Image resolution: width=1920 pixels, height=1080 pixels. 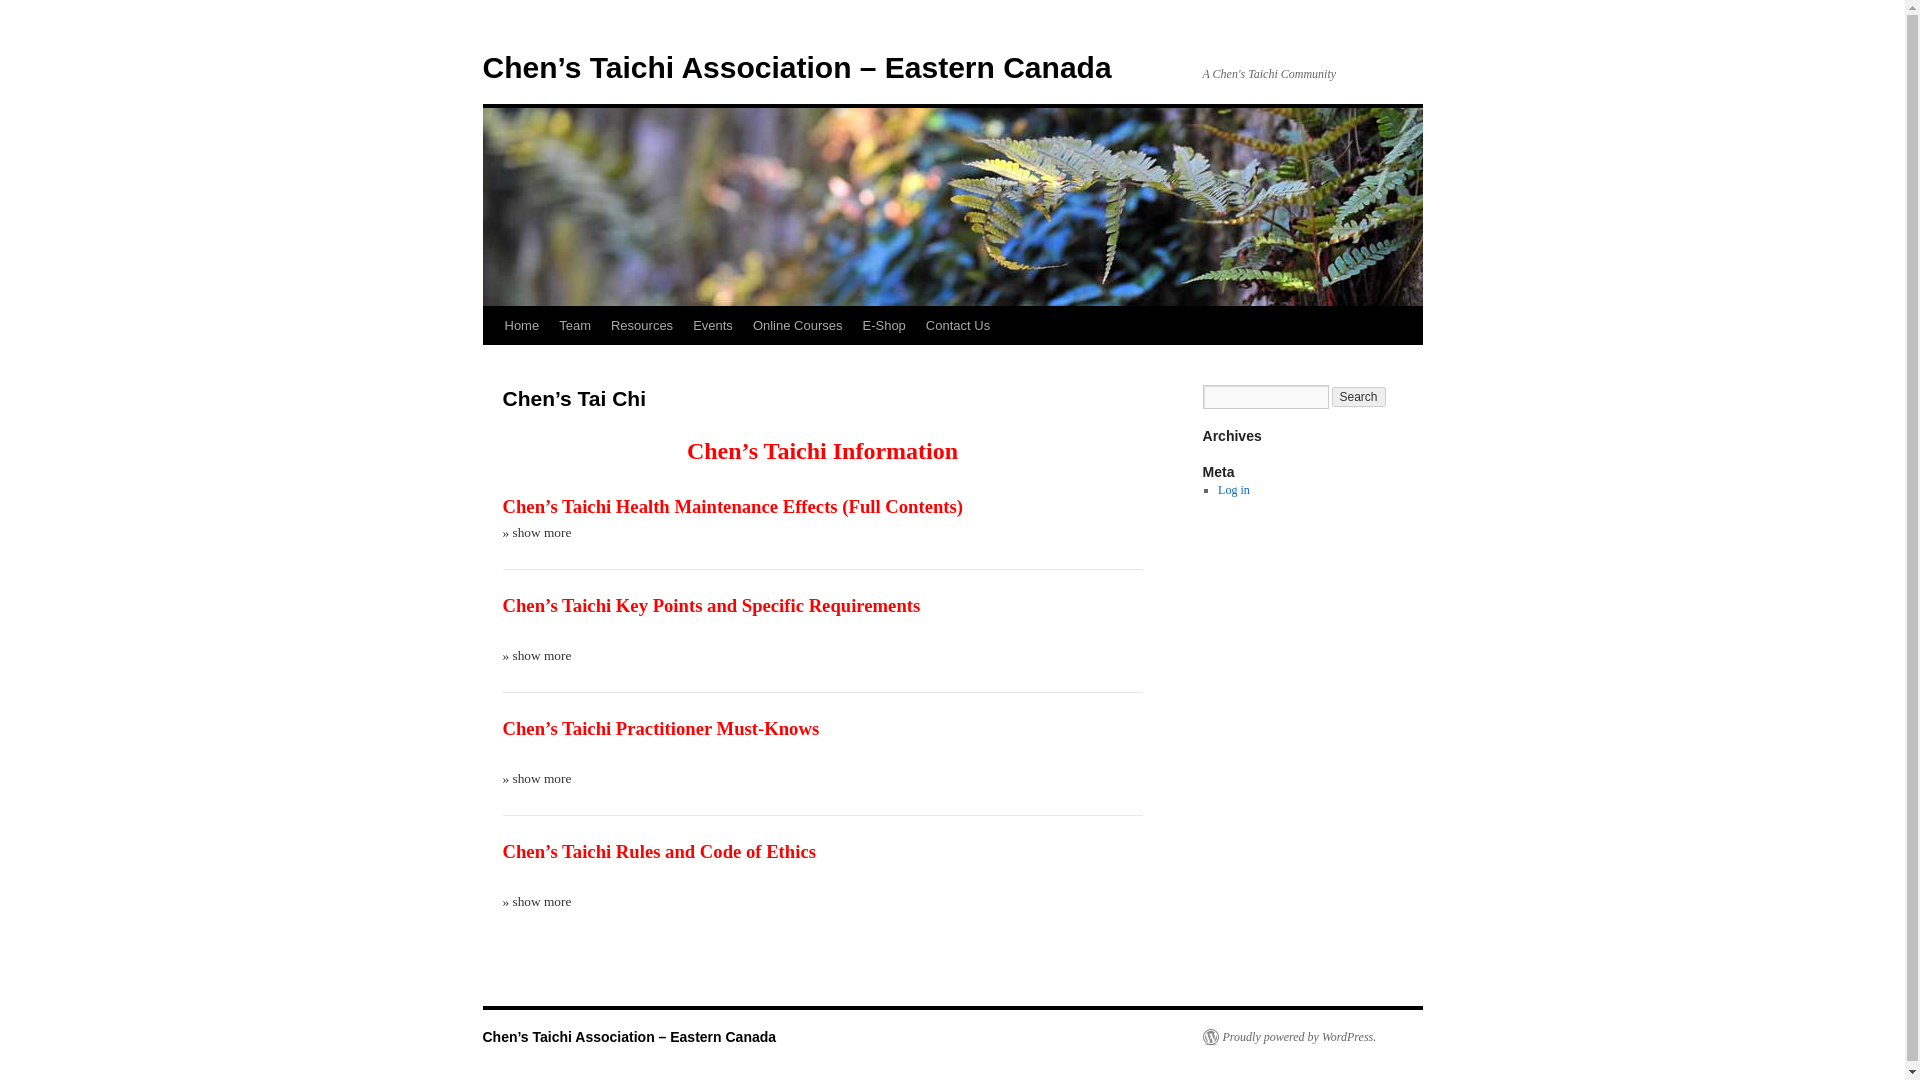 I want to click on Contact Us, so click(x=958, y=325).